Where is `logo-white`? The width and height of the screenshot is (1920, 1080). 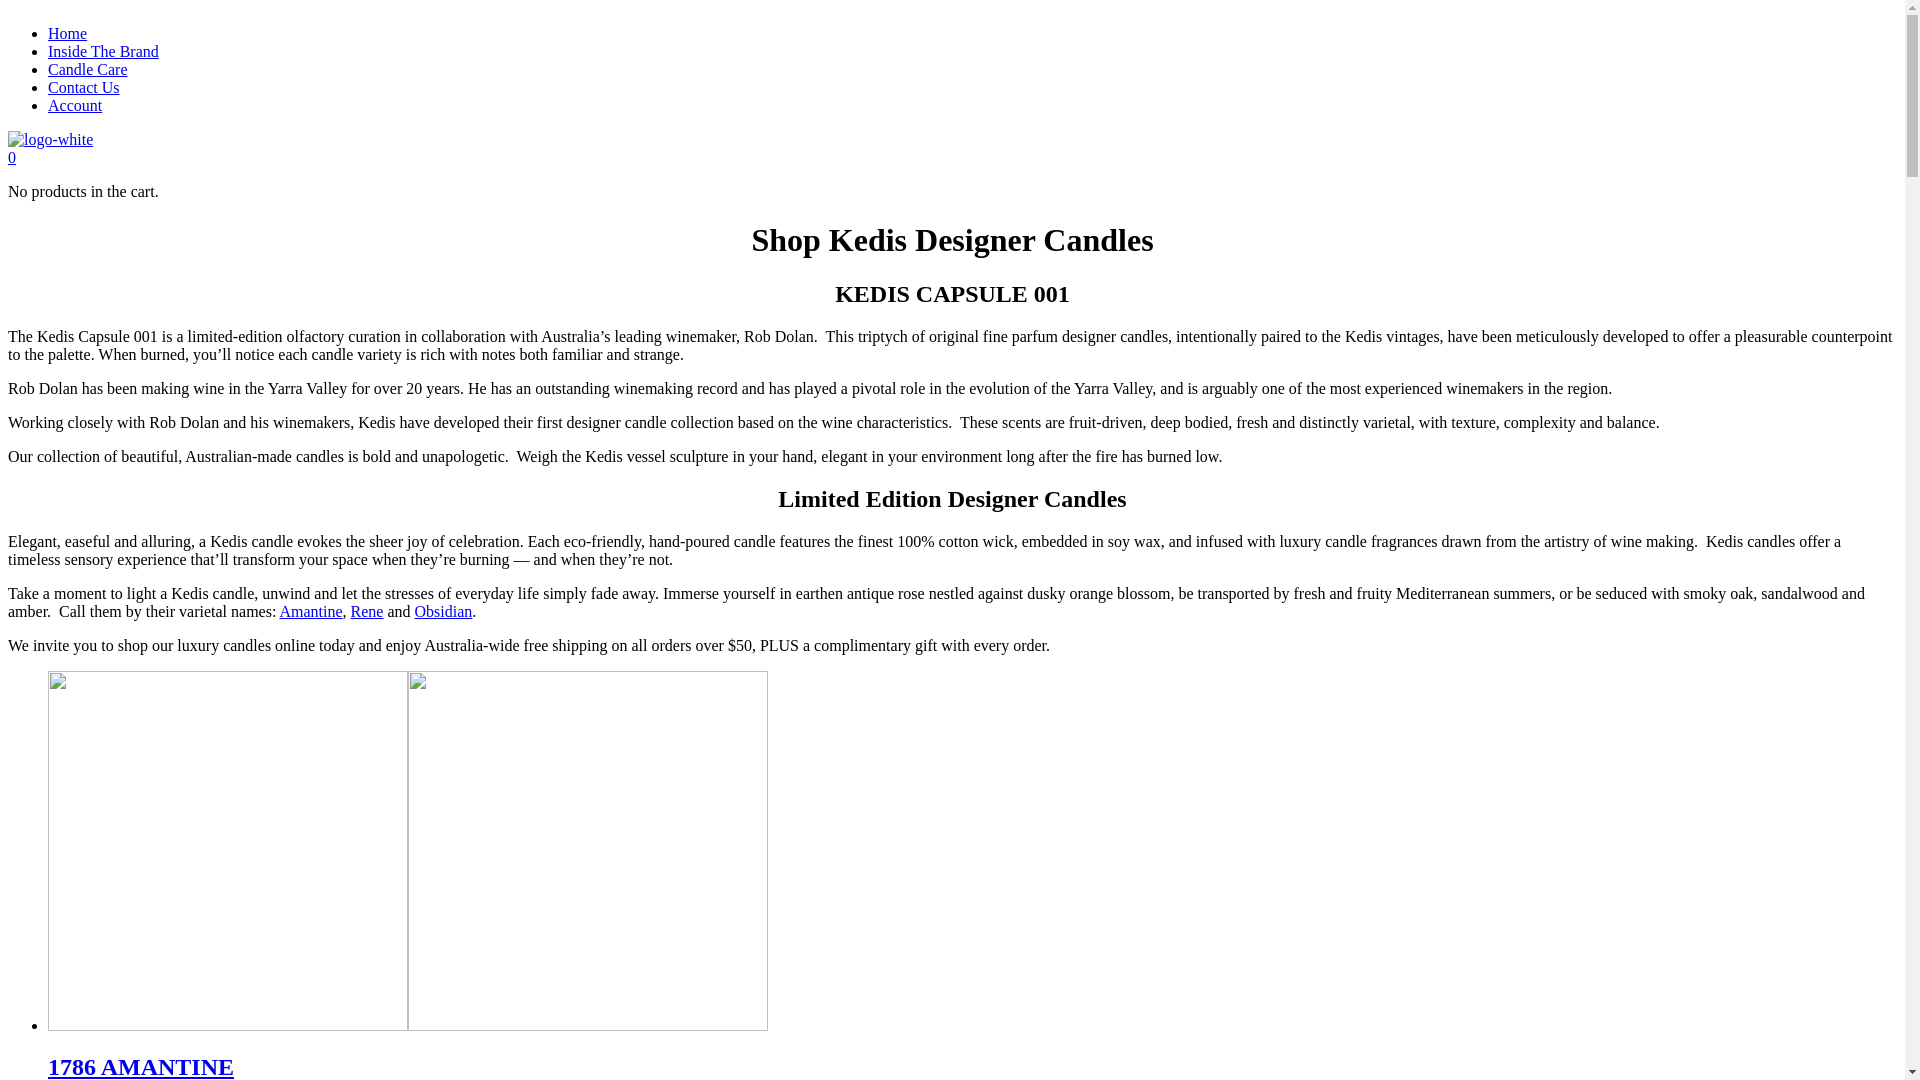 logo-white is located at coordinates (50, 140).